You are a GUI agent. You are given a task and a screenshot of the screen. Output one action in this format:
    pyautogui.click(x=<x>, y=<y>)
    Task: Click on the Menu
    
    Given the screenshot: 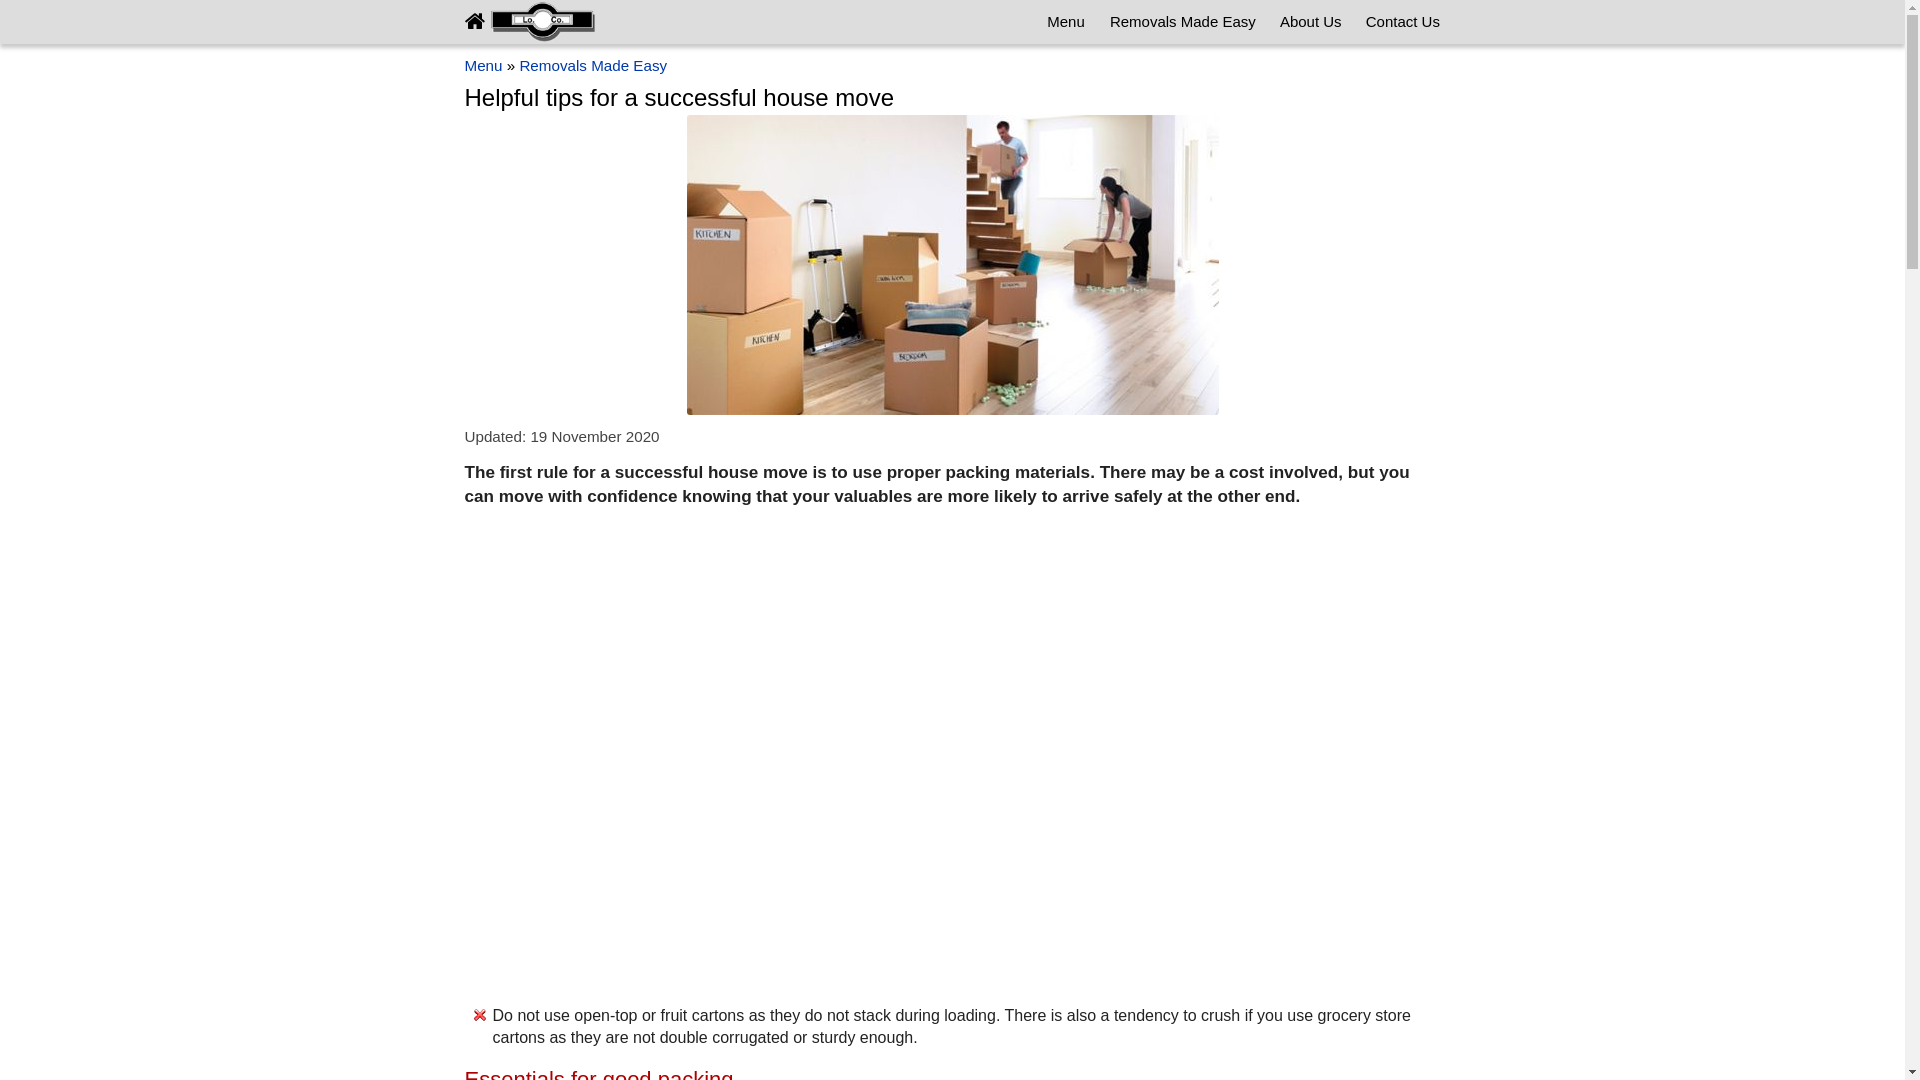 What is the action you would take?
    pyautogui.click(x=1066, y=22)
    